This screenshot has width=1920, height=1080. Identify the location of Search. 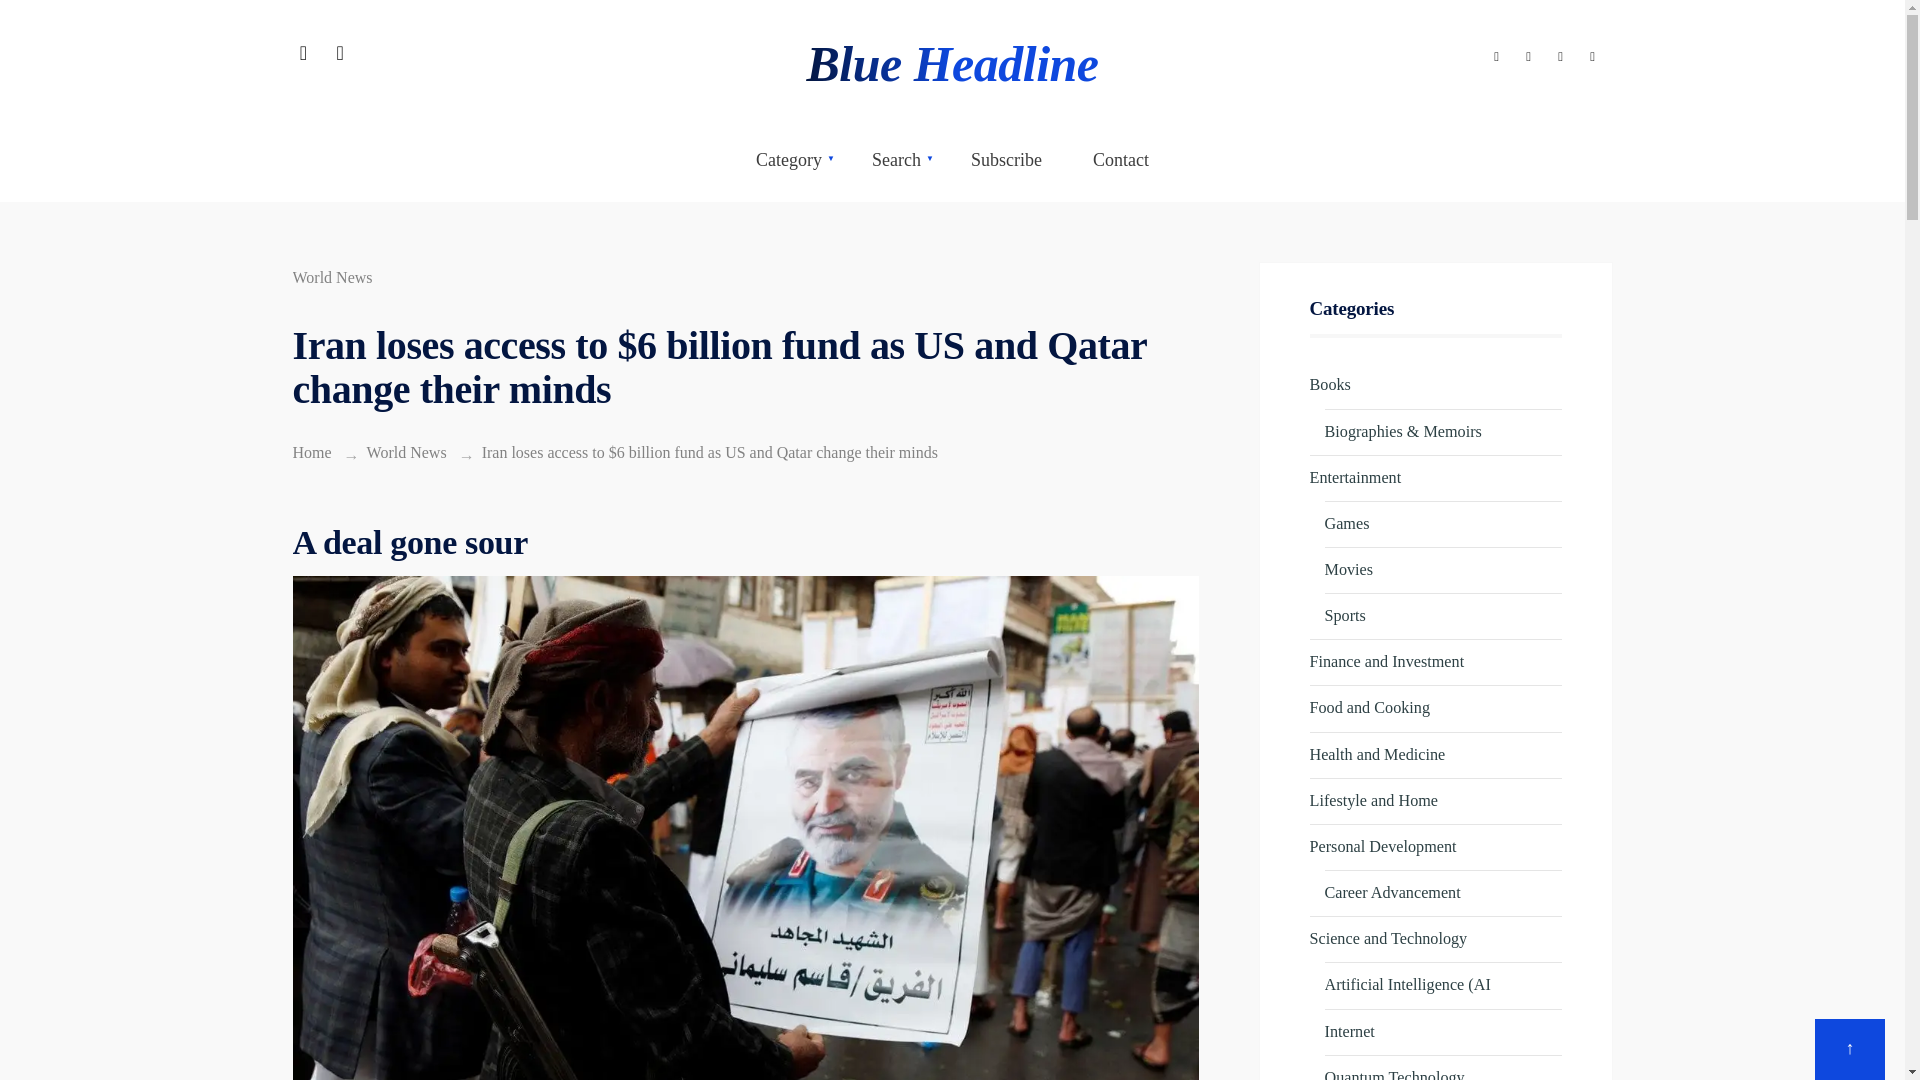
(896, 160).